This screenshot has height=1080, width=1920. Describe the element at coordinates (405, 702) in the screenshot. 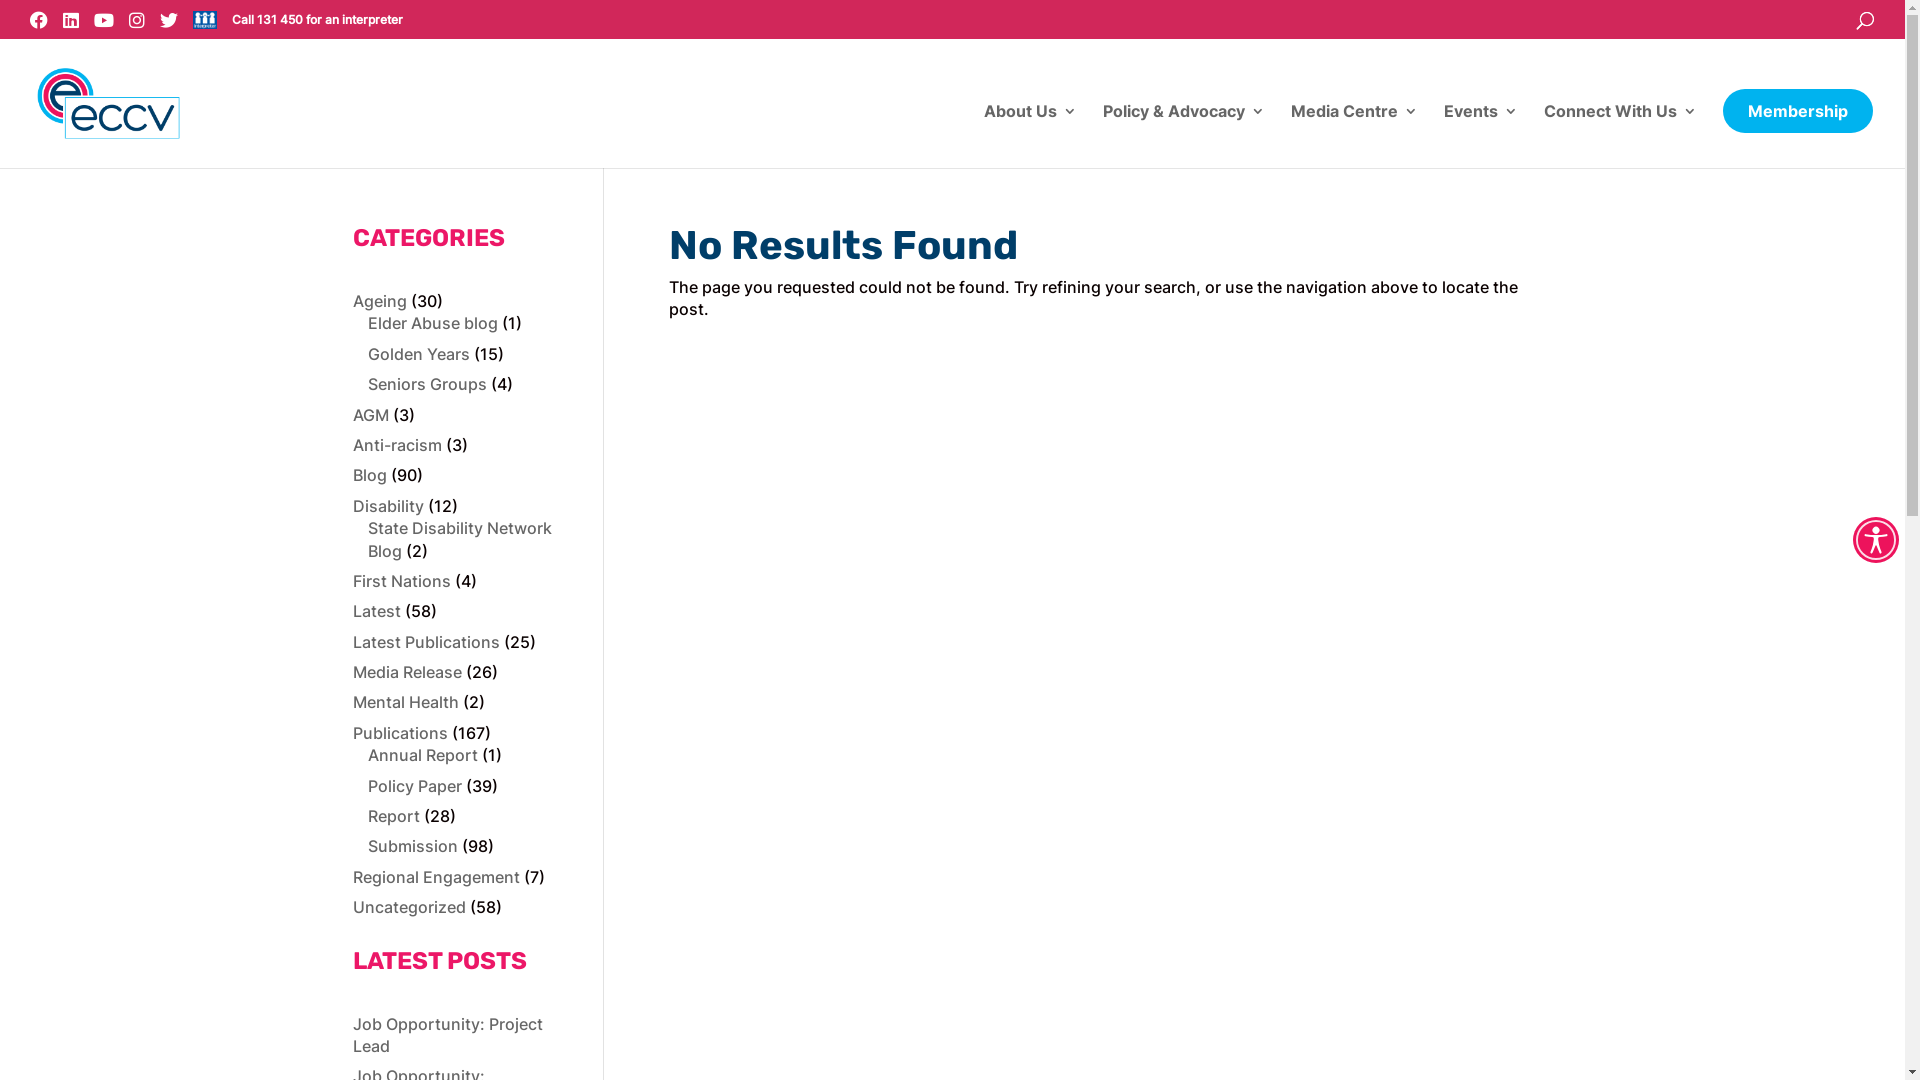

I see `Mental Health` at that location.